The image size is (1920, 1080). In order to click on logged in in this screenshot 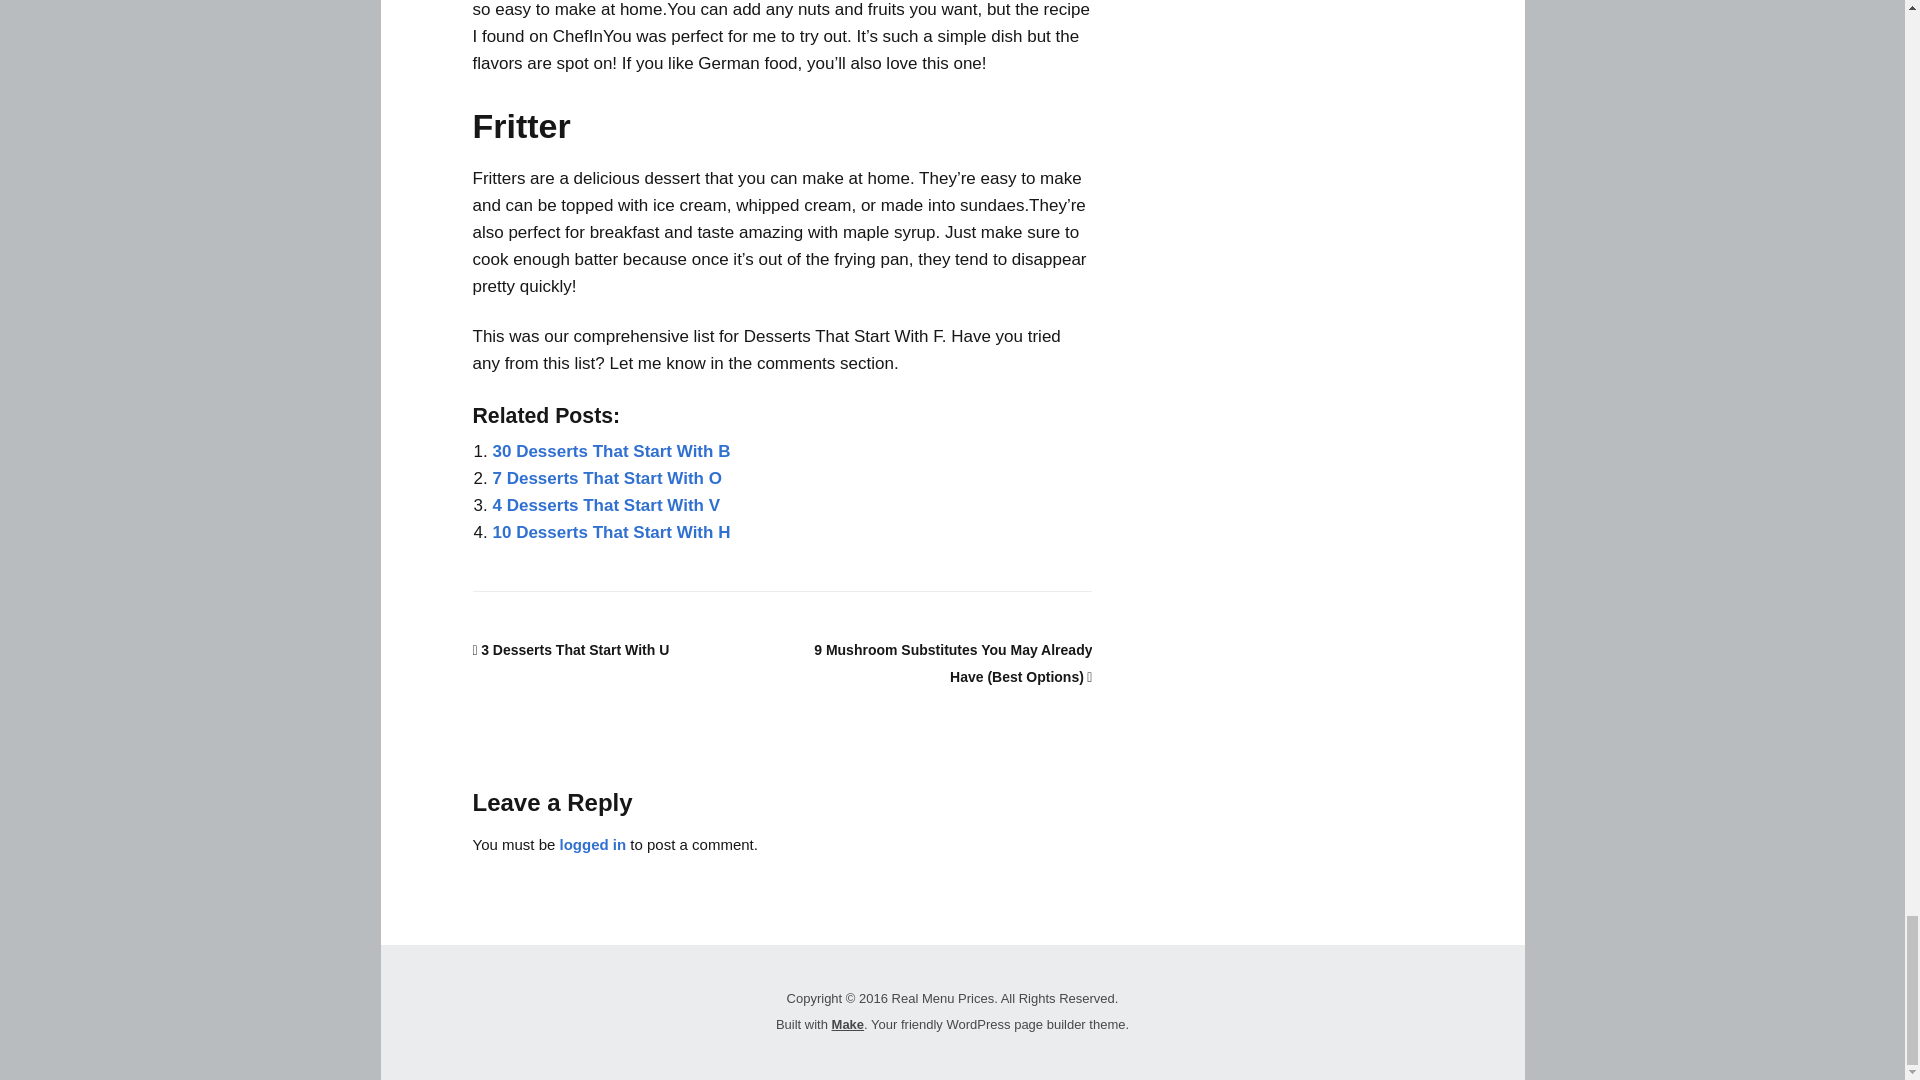, I will do `click(594, 844)`.